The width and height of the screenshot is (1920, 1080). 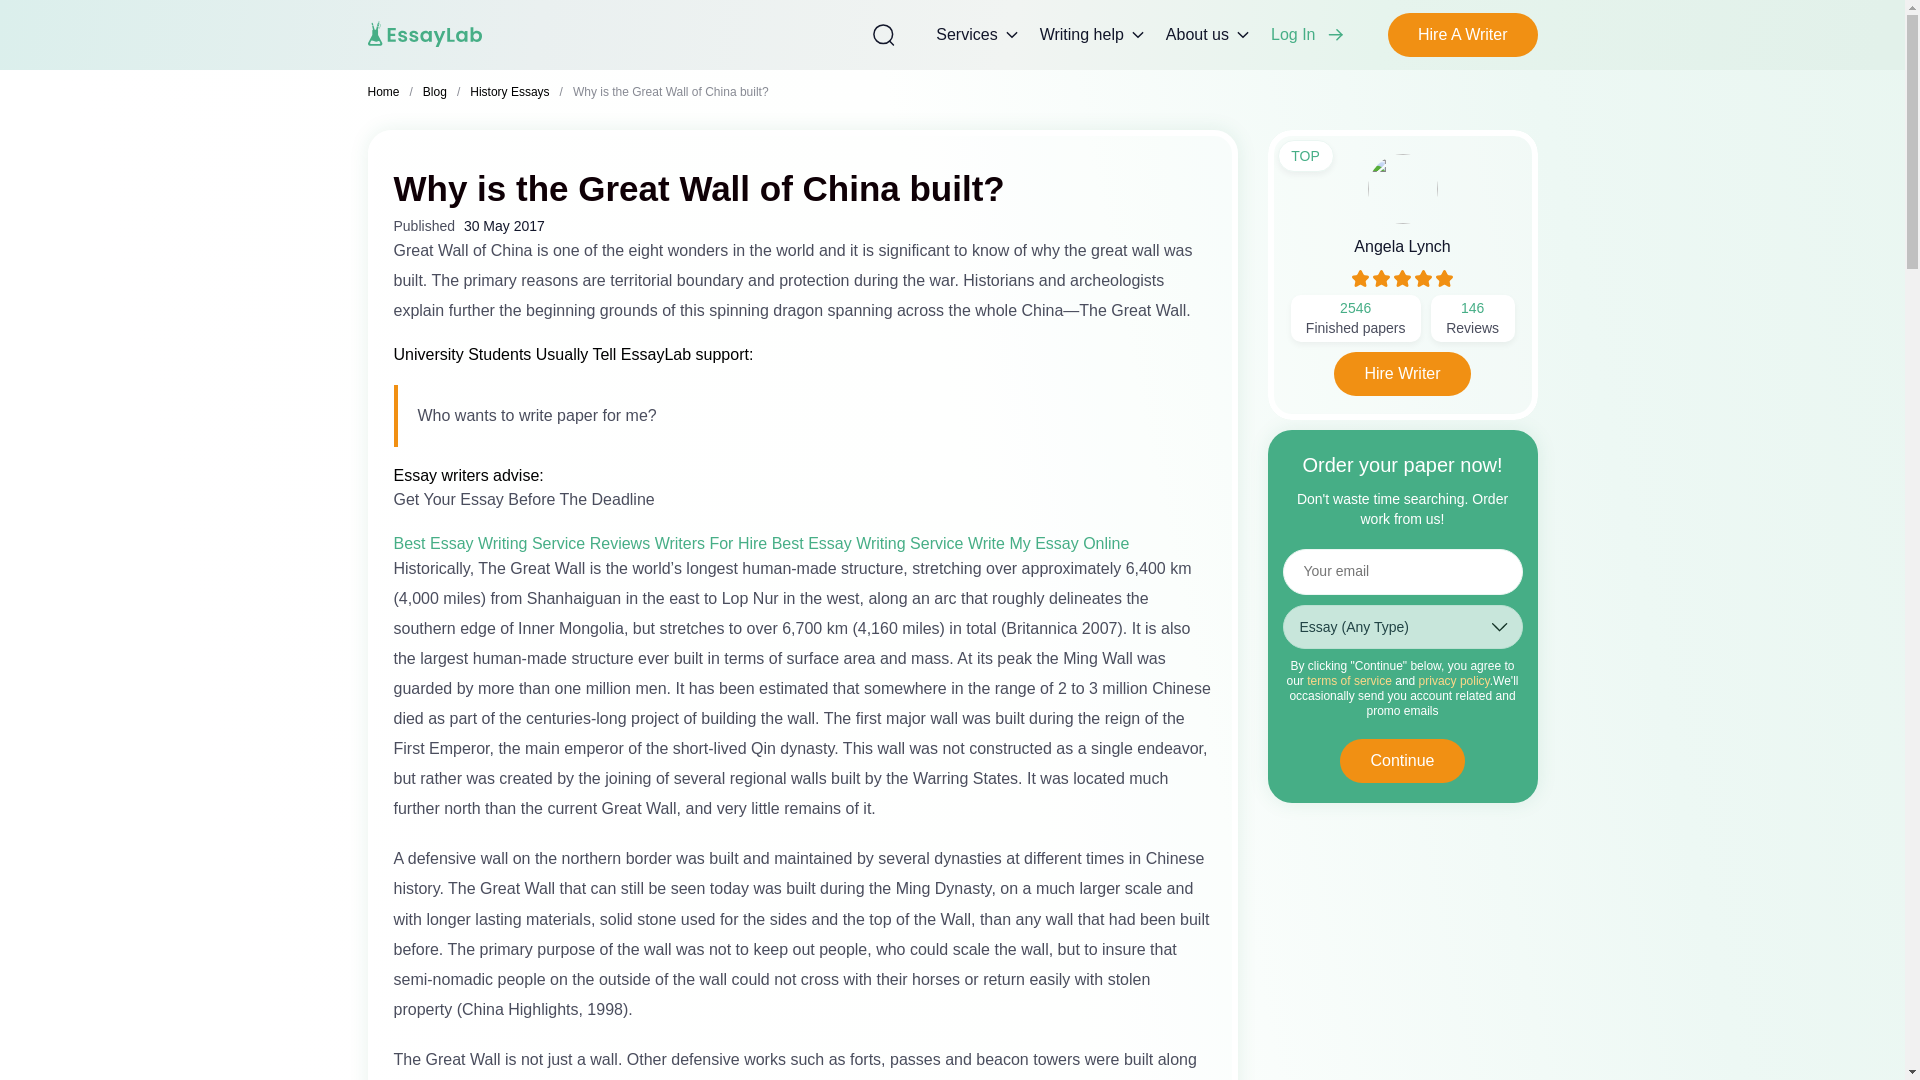 I want to click on Hire A Writer, so click(x=1462, y=34).